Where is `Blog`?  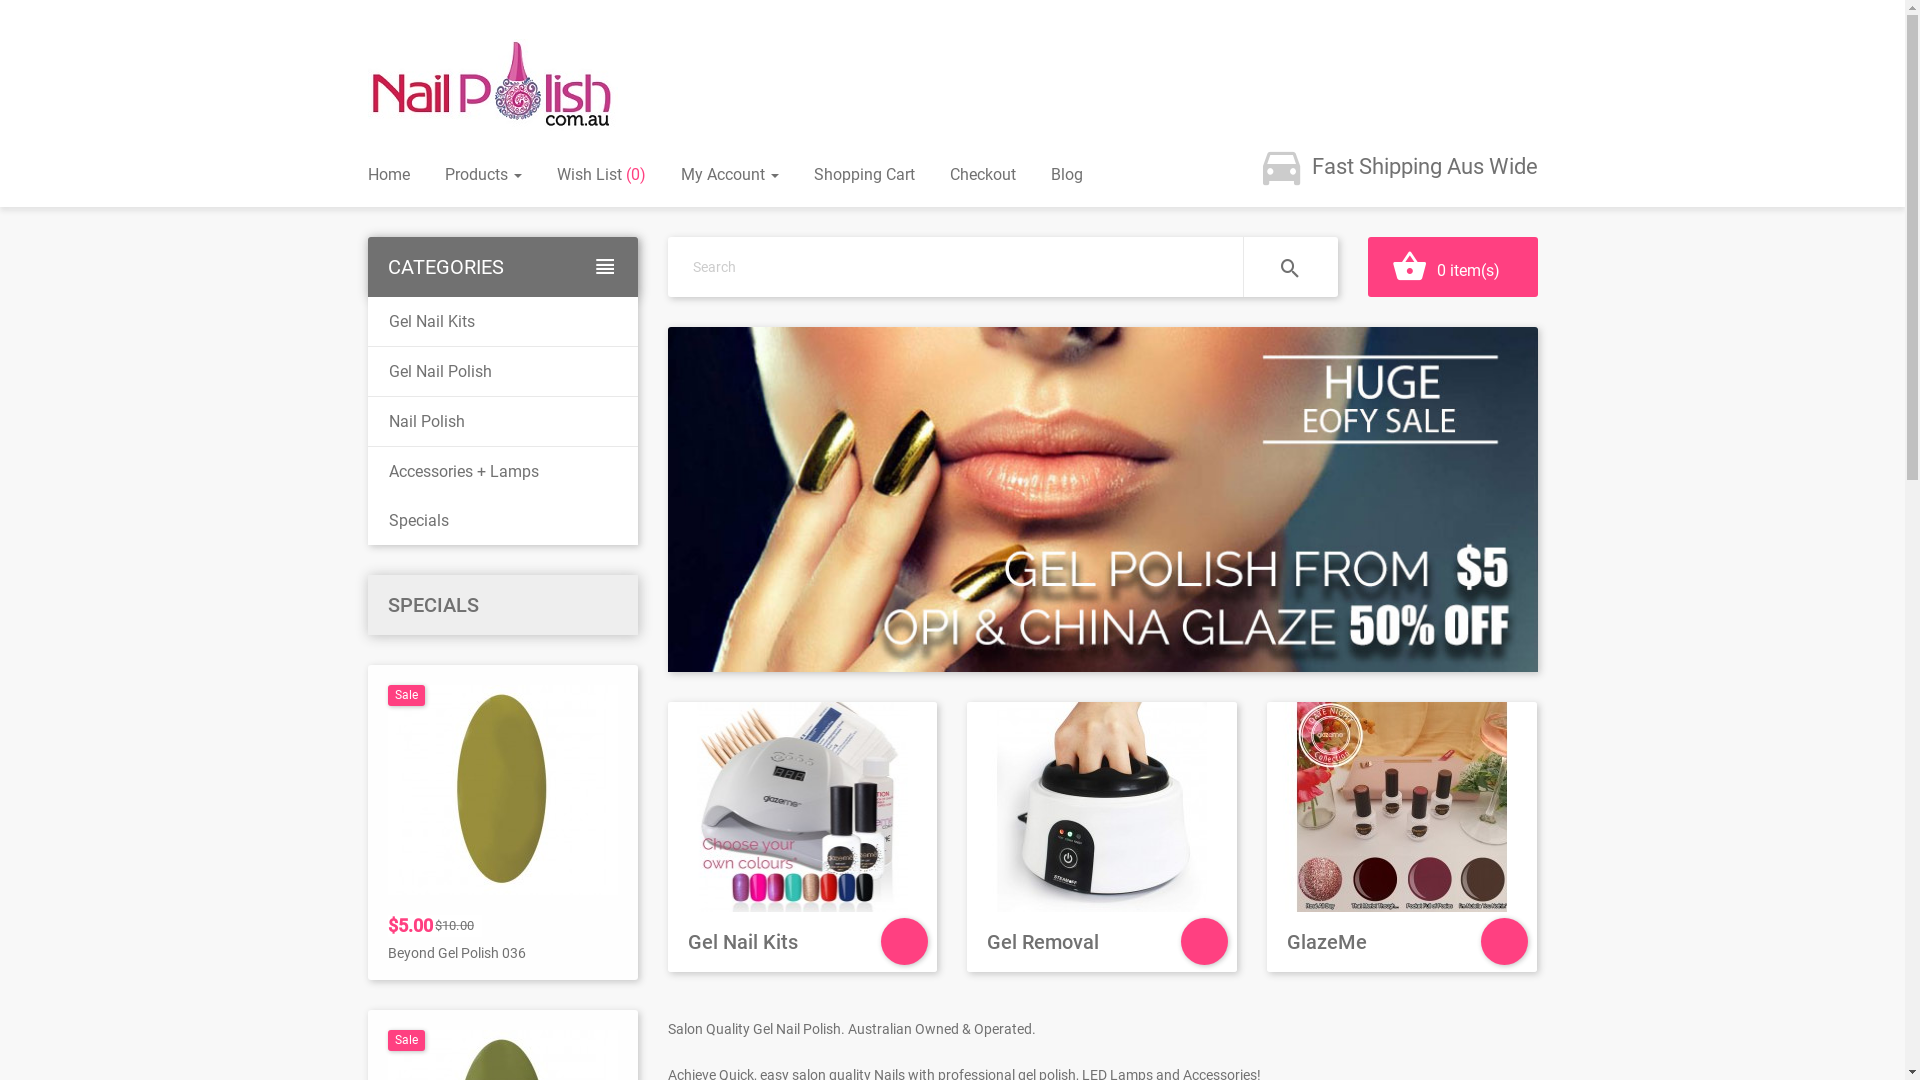
Blog is located at coordinates (1066, 174).